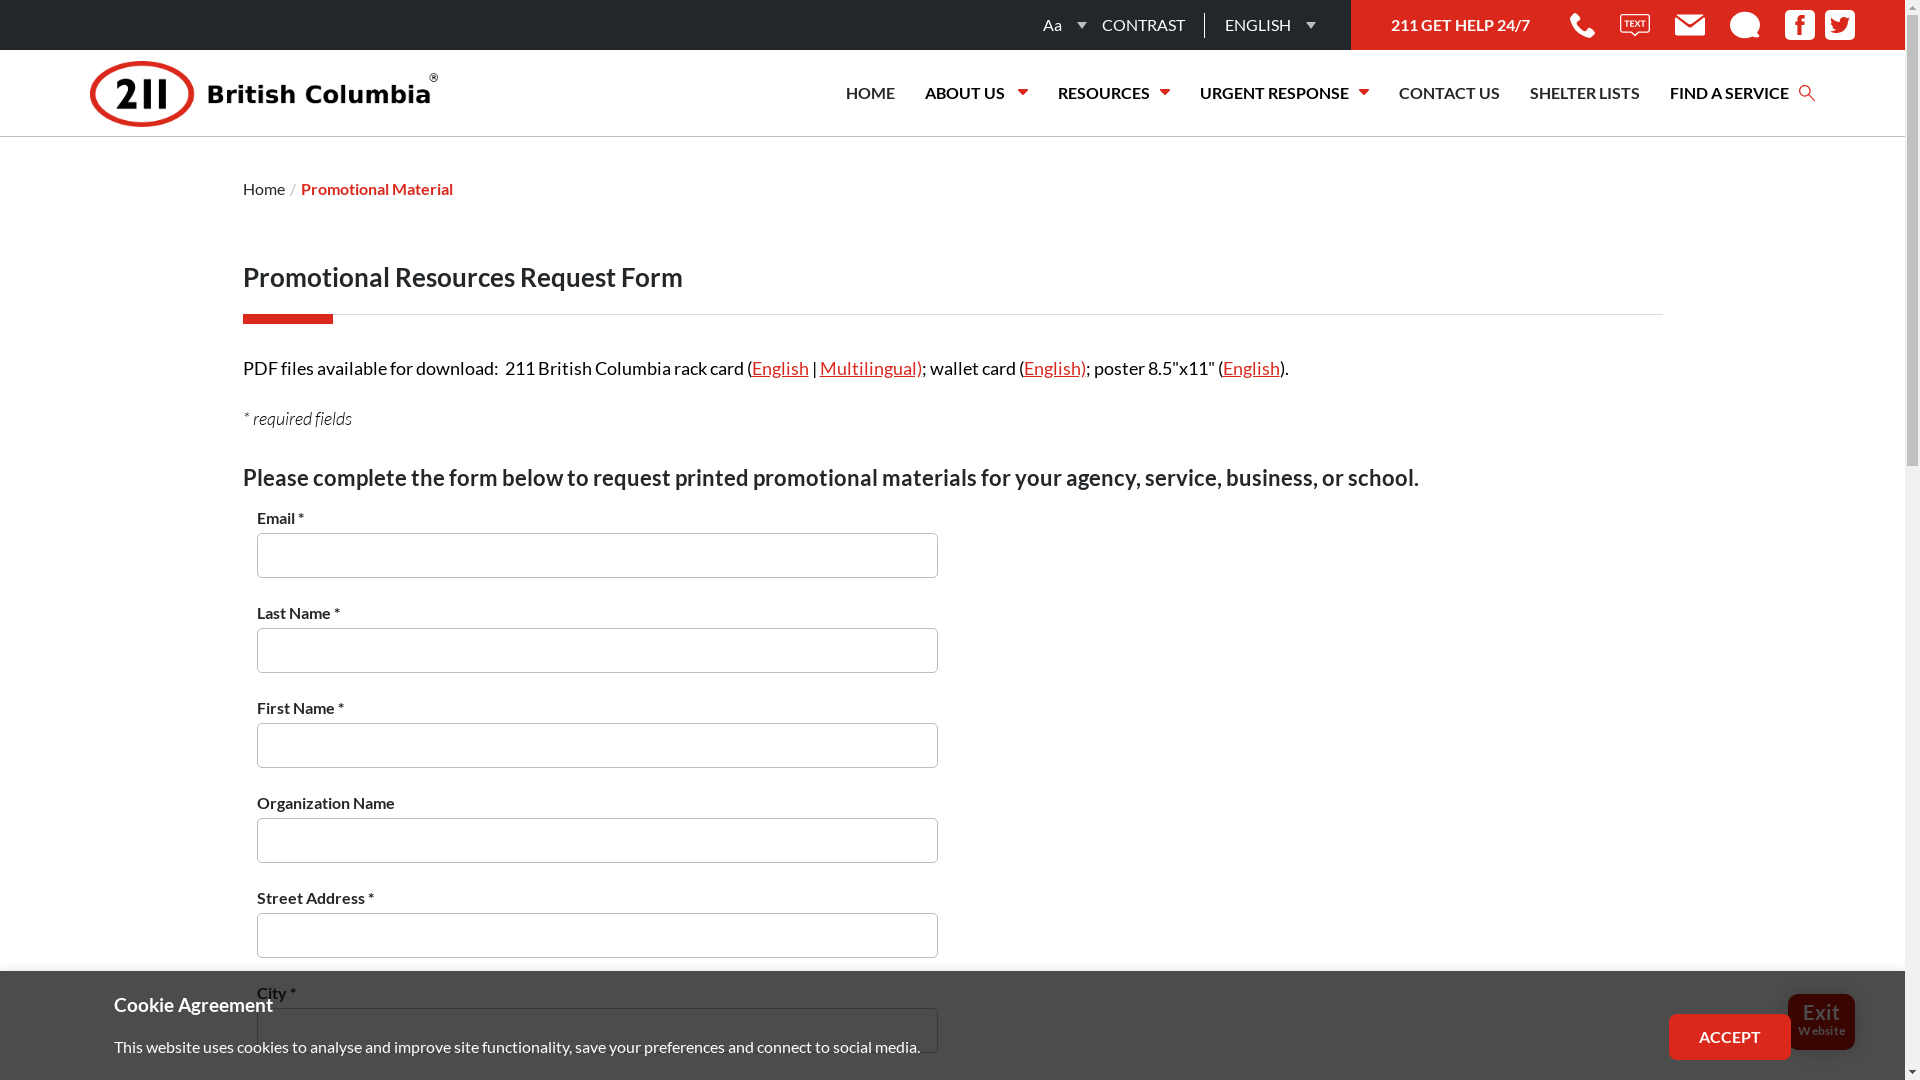  I want to click on Aa, so click(1052, 25).